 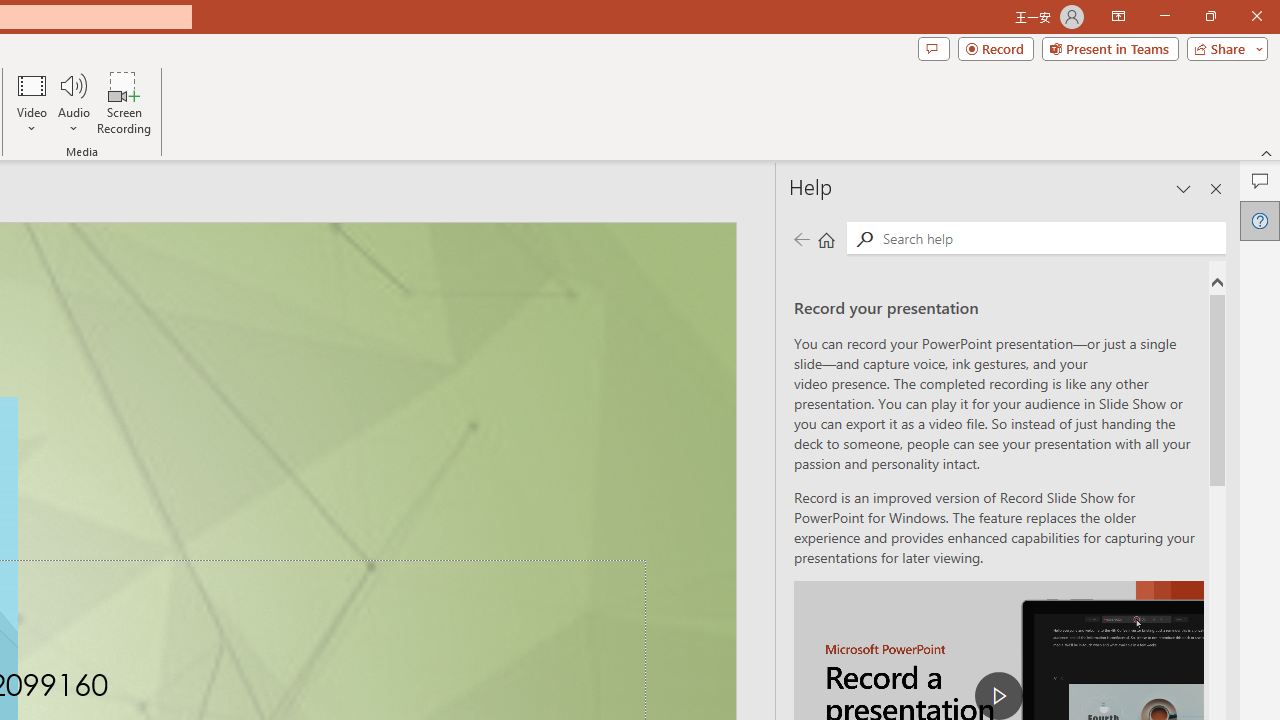 What do you see at coordinates (1267, 152) in the screenshot?
I see `Collapse the Ribbon` at bounding box center [1267, 152].